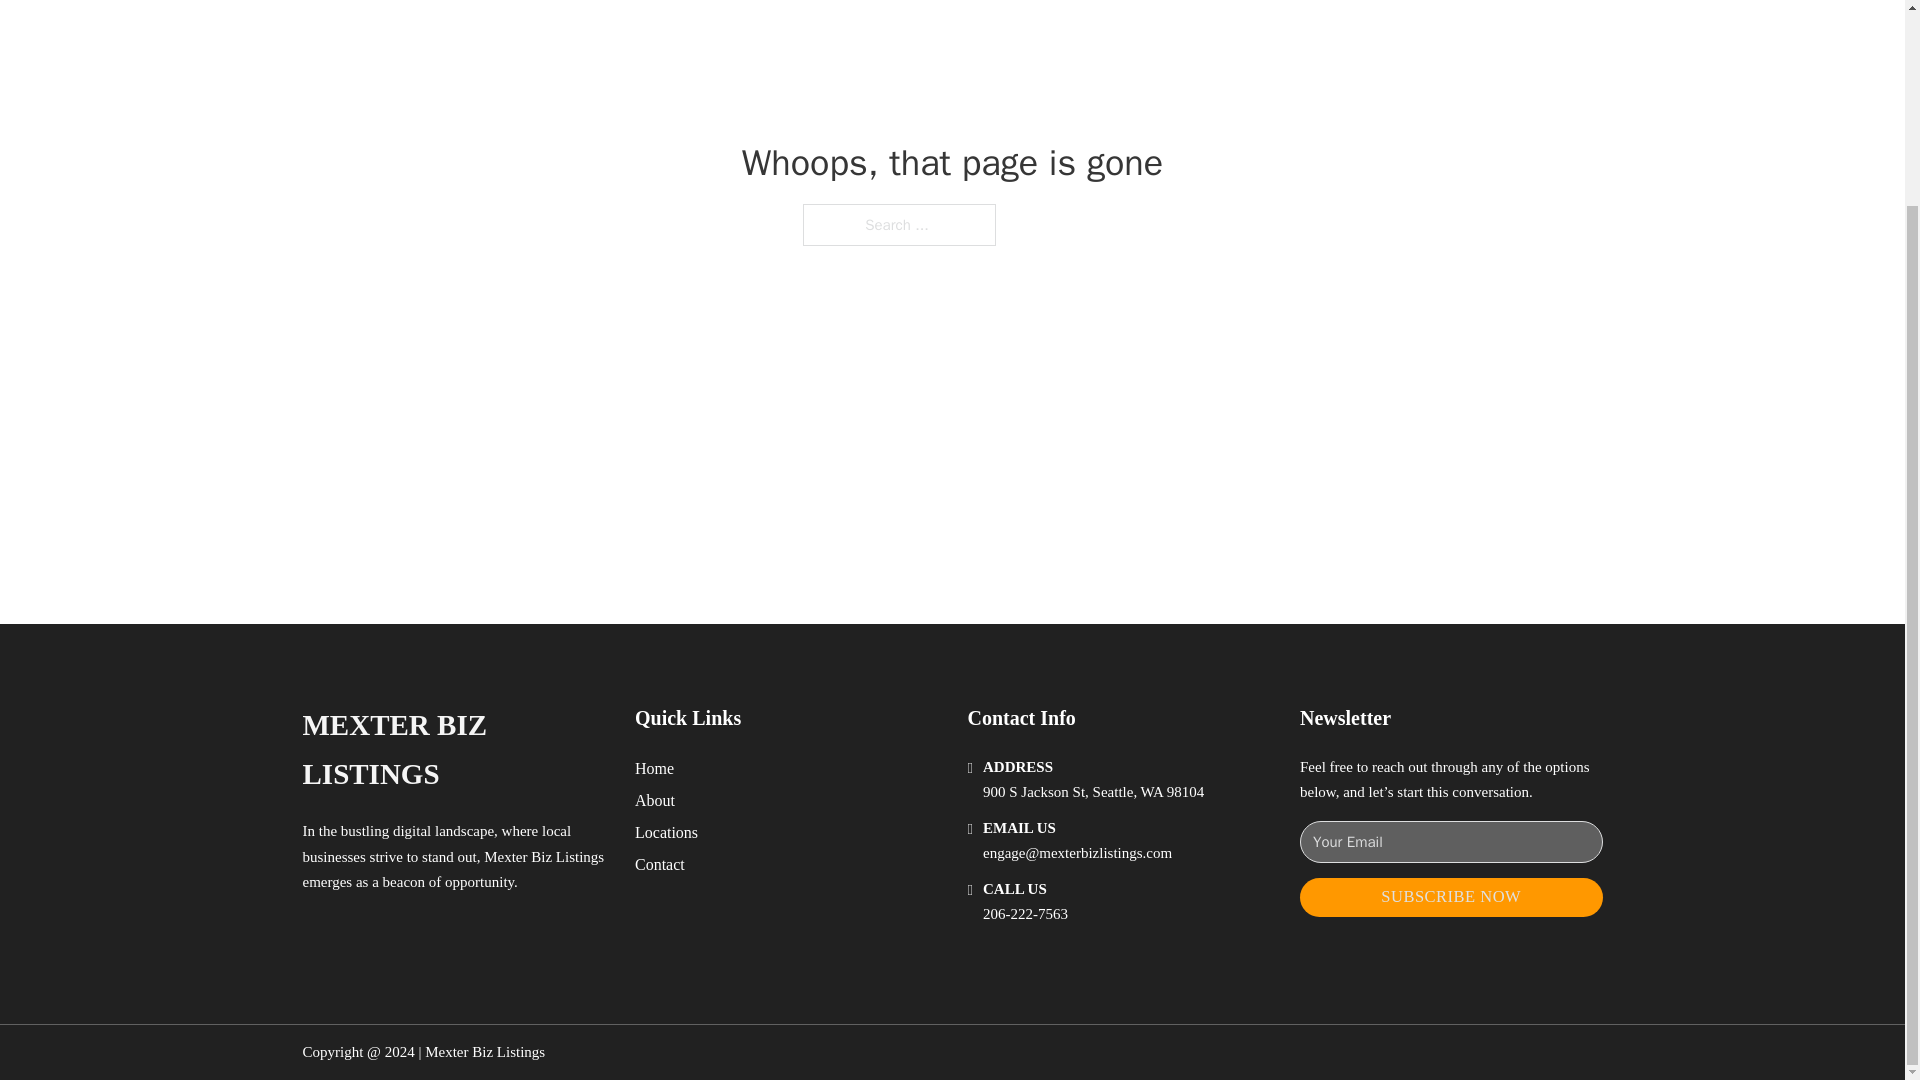 This screenshot has width=1920, height=1080. What do you see at coordinates (1451, 897) in the screenshot?
I see `SUBSCRIBE NOW` at bounding box center [1451, 897].